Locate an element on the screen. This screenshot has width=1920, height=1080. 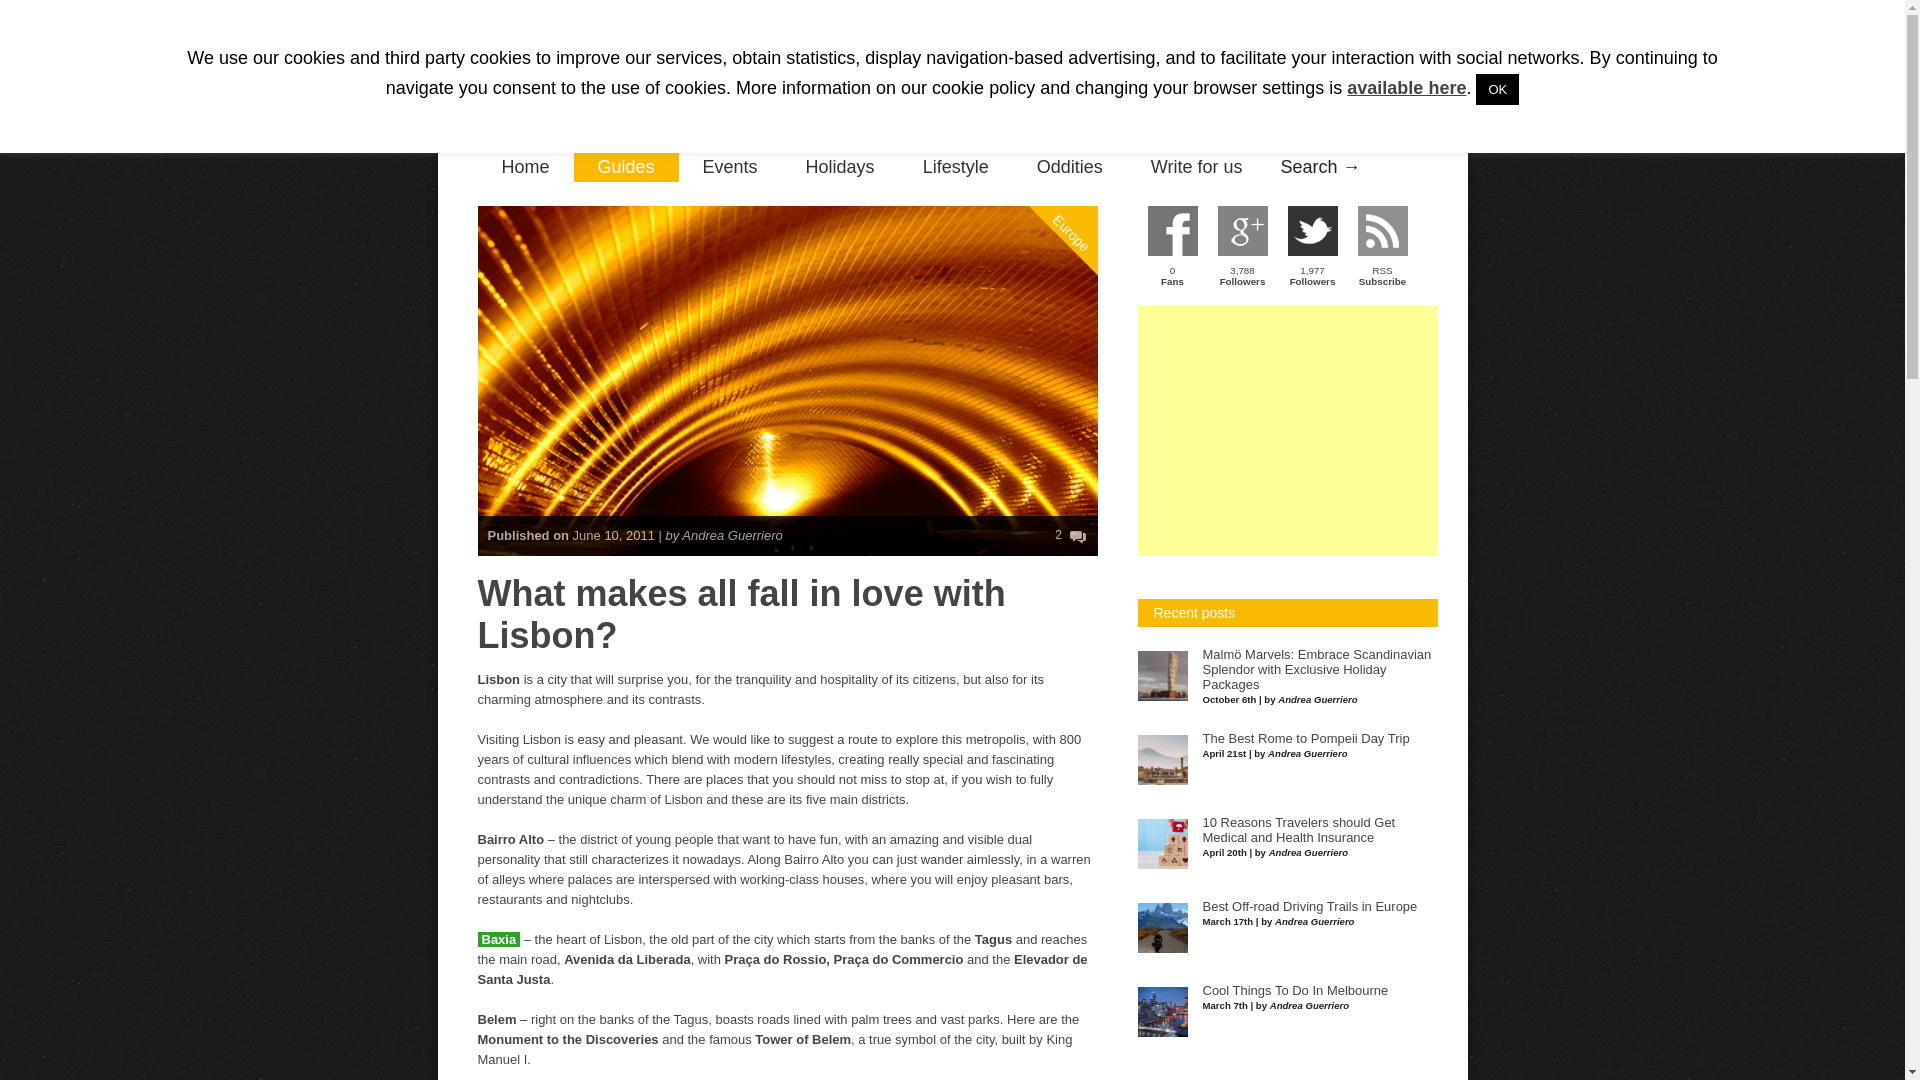
Events is located at coordinates (730, 168).